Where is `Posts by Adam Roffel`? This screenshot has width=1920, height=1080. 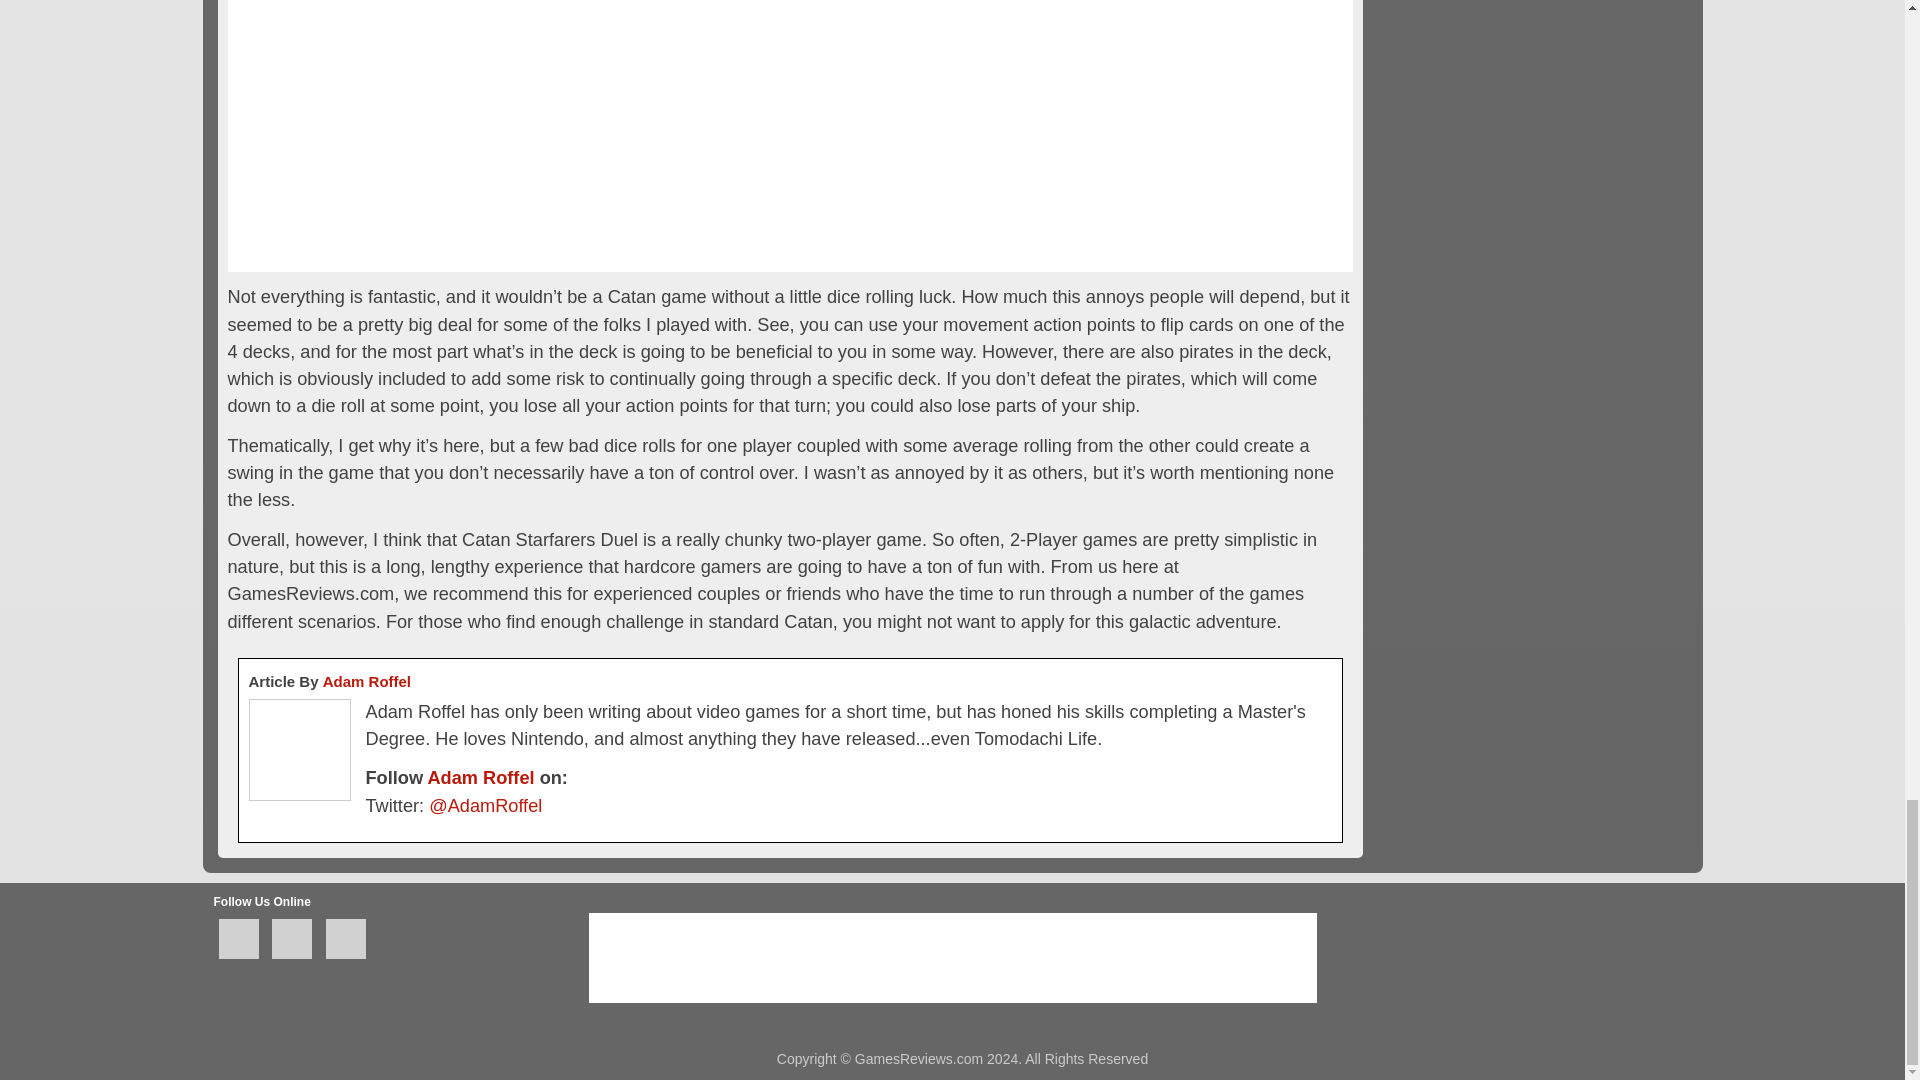 Posts by Adam Roffel is located at coordinates (480, 778).